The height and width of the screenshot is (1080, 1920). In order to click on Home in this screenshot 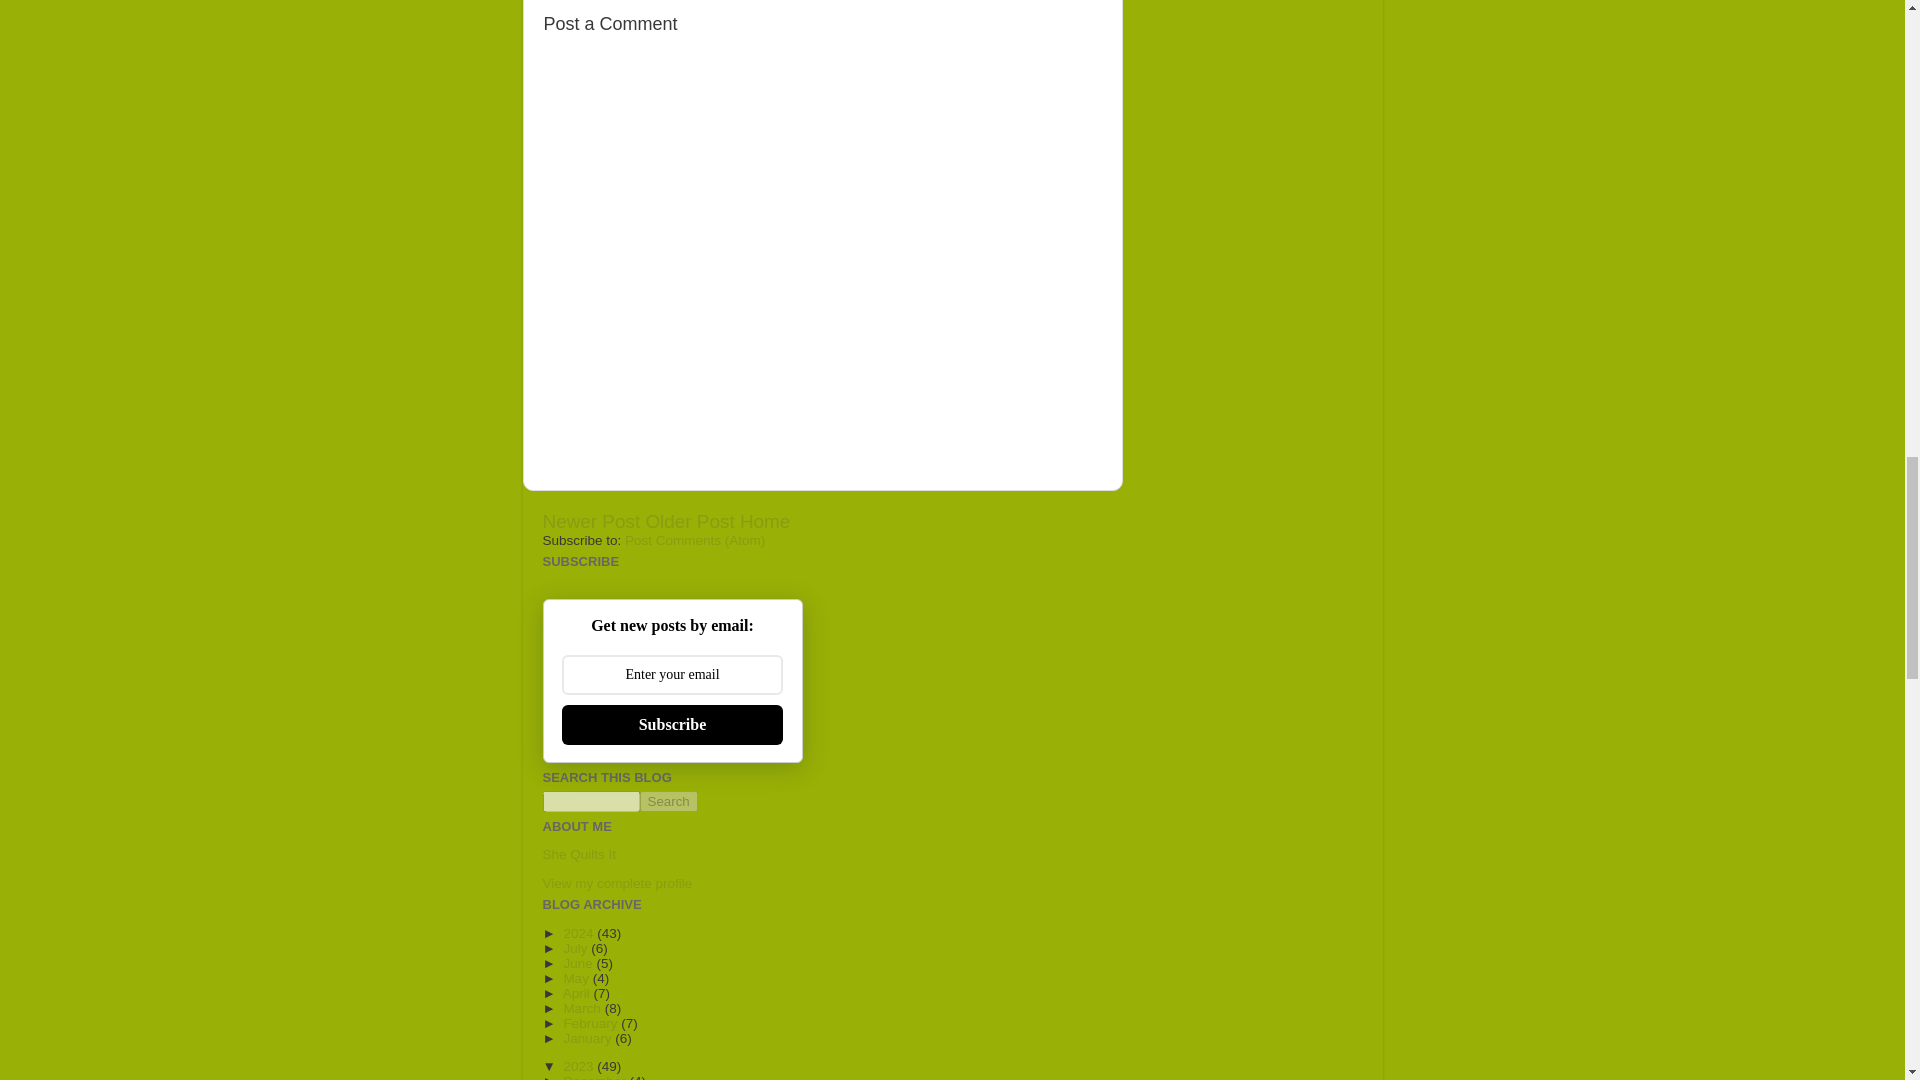, I will do `click(764, 521)`.